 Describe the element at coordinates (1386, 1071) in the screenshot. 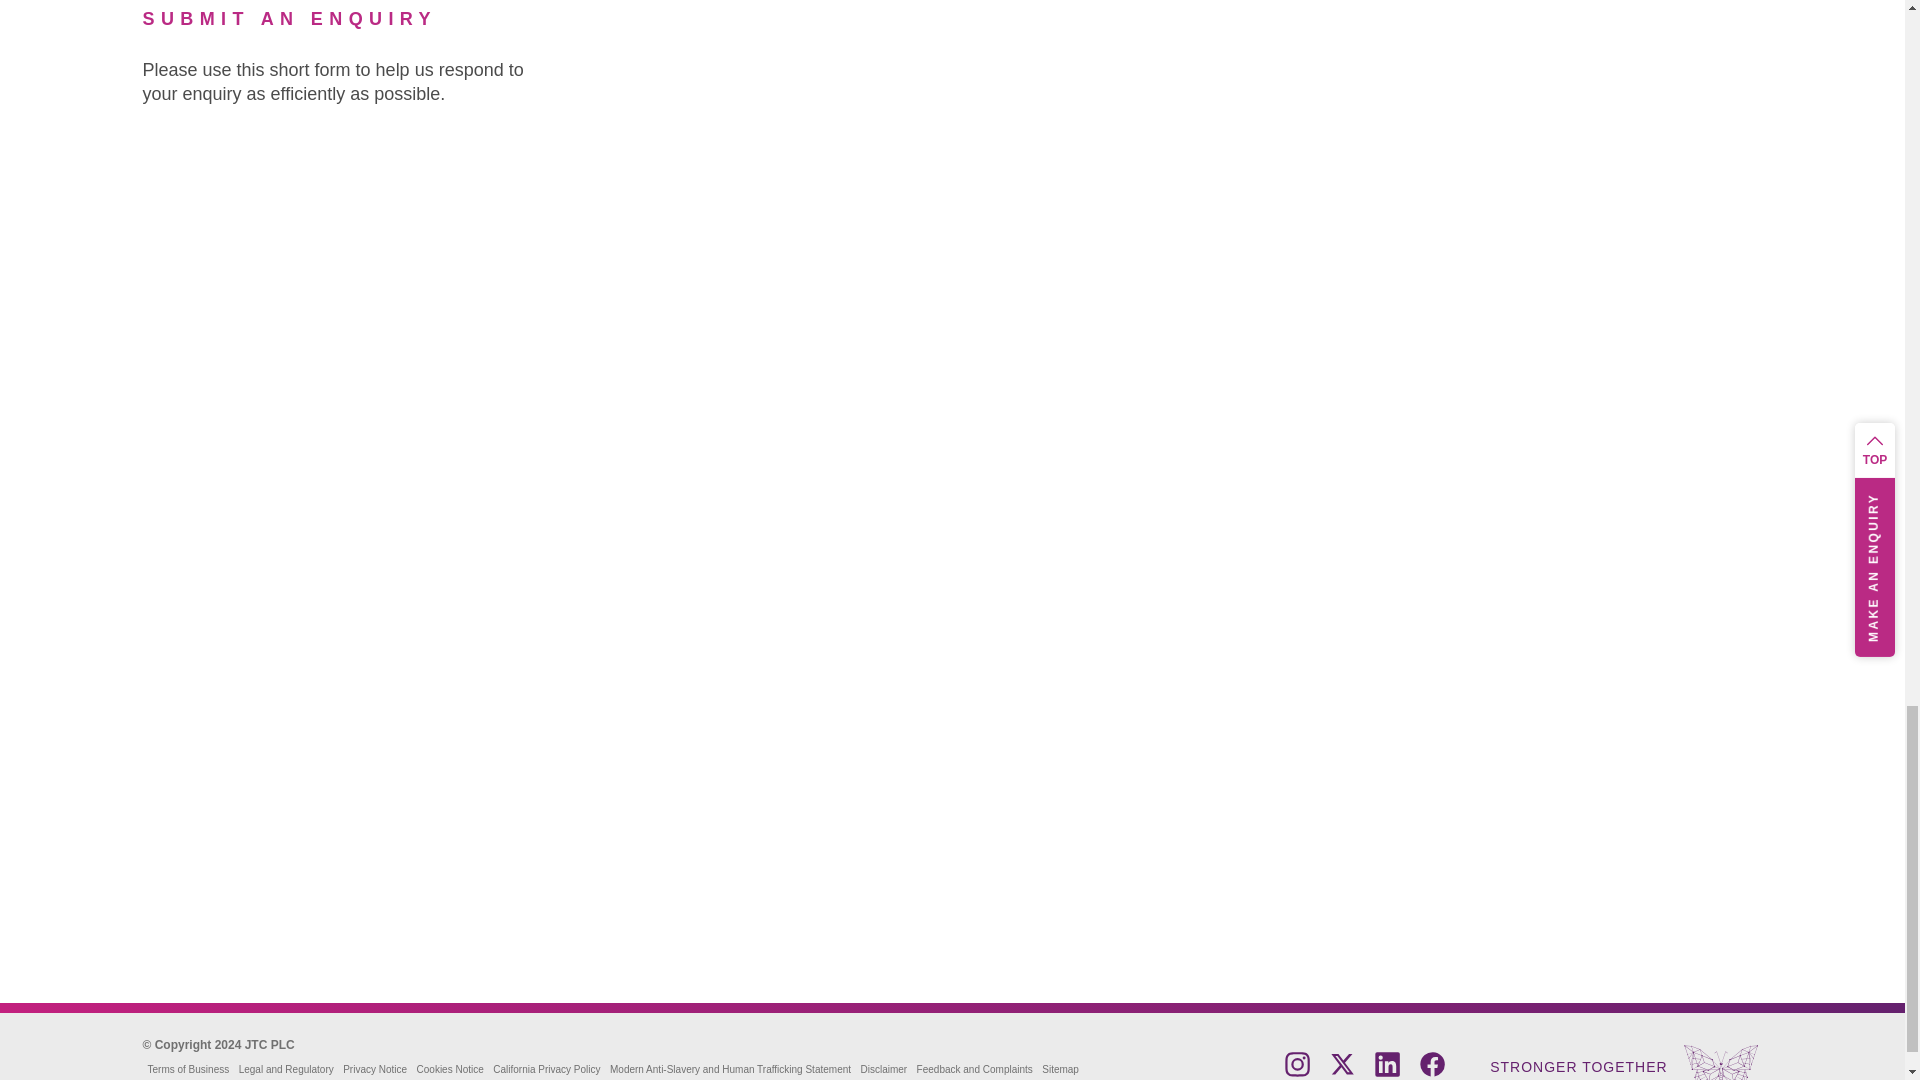

I see `Linkedin profile` at that location.